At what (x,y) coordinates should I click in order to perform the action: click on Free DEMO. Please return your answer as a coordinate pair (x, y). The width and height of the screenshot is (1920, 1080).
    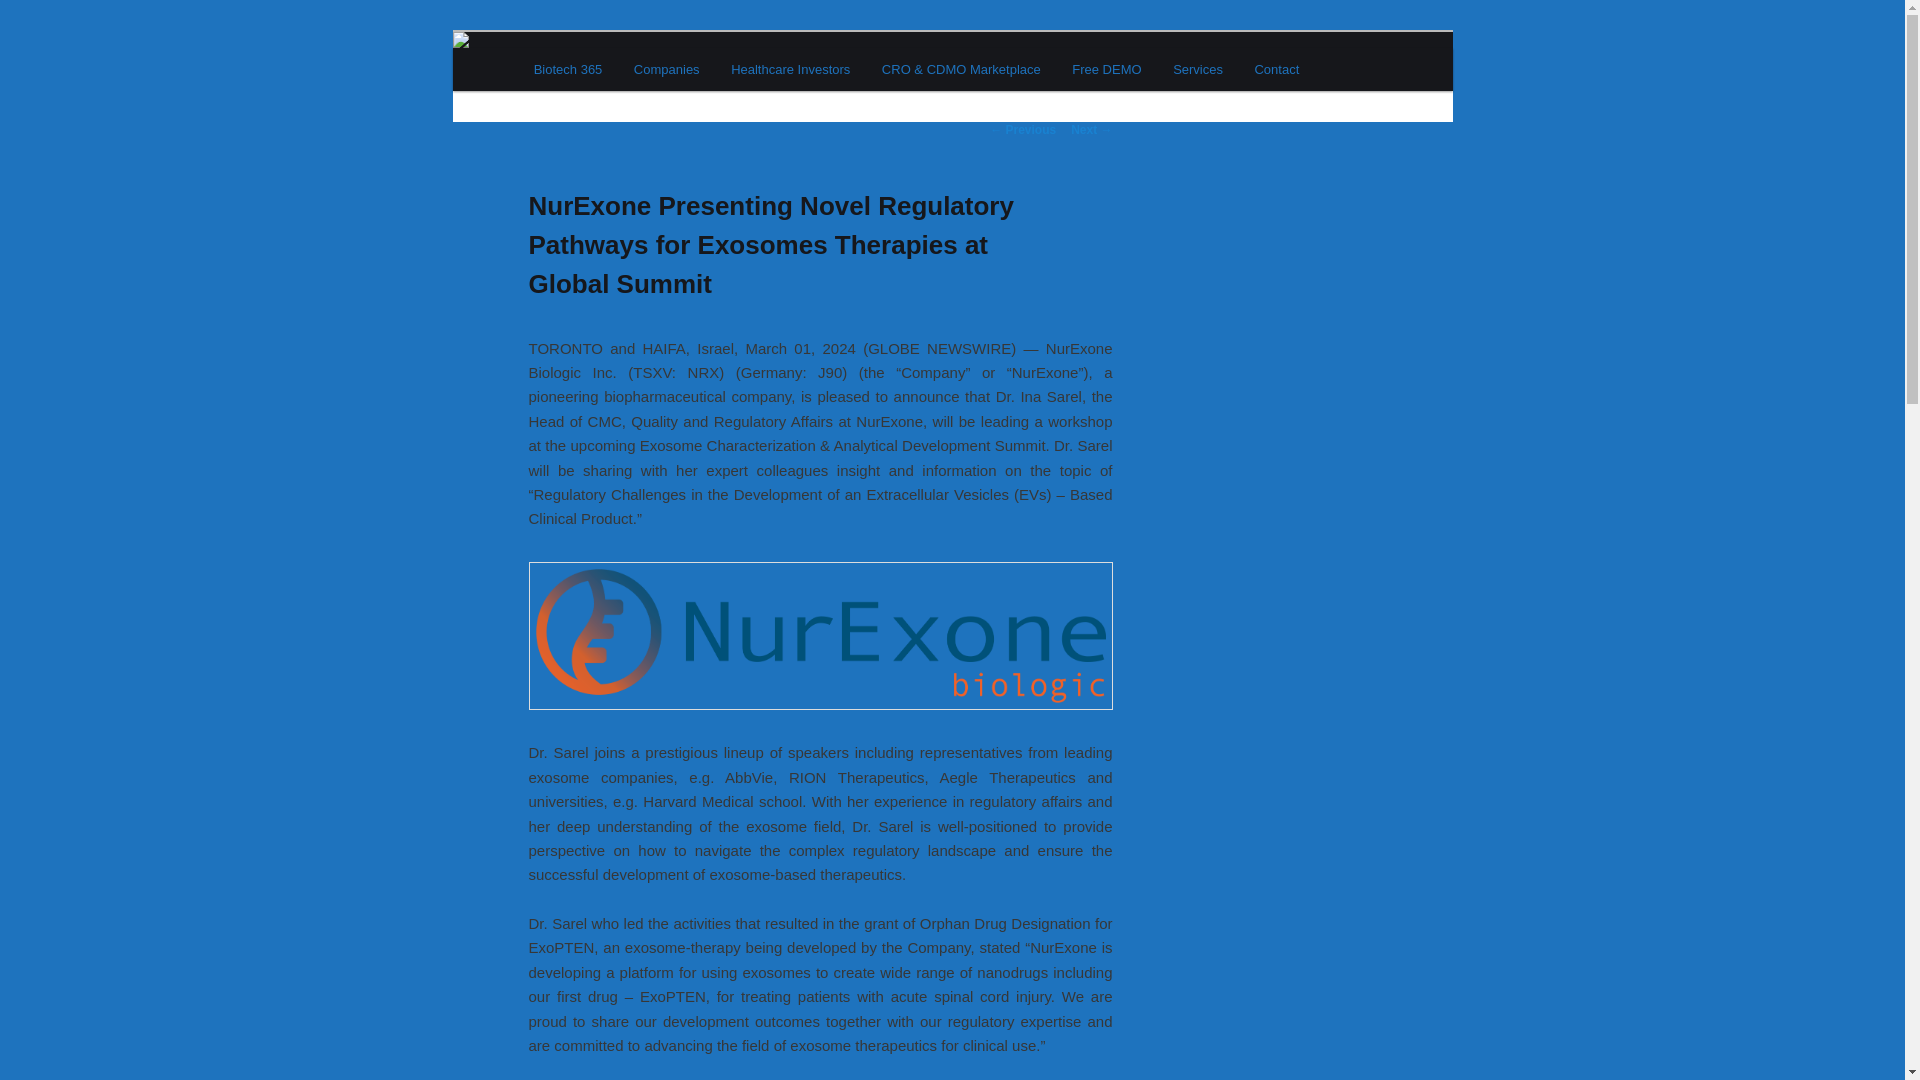
    Looking at the image, I should click on (1107, 68).